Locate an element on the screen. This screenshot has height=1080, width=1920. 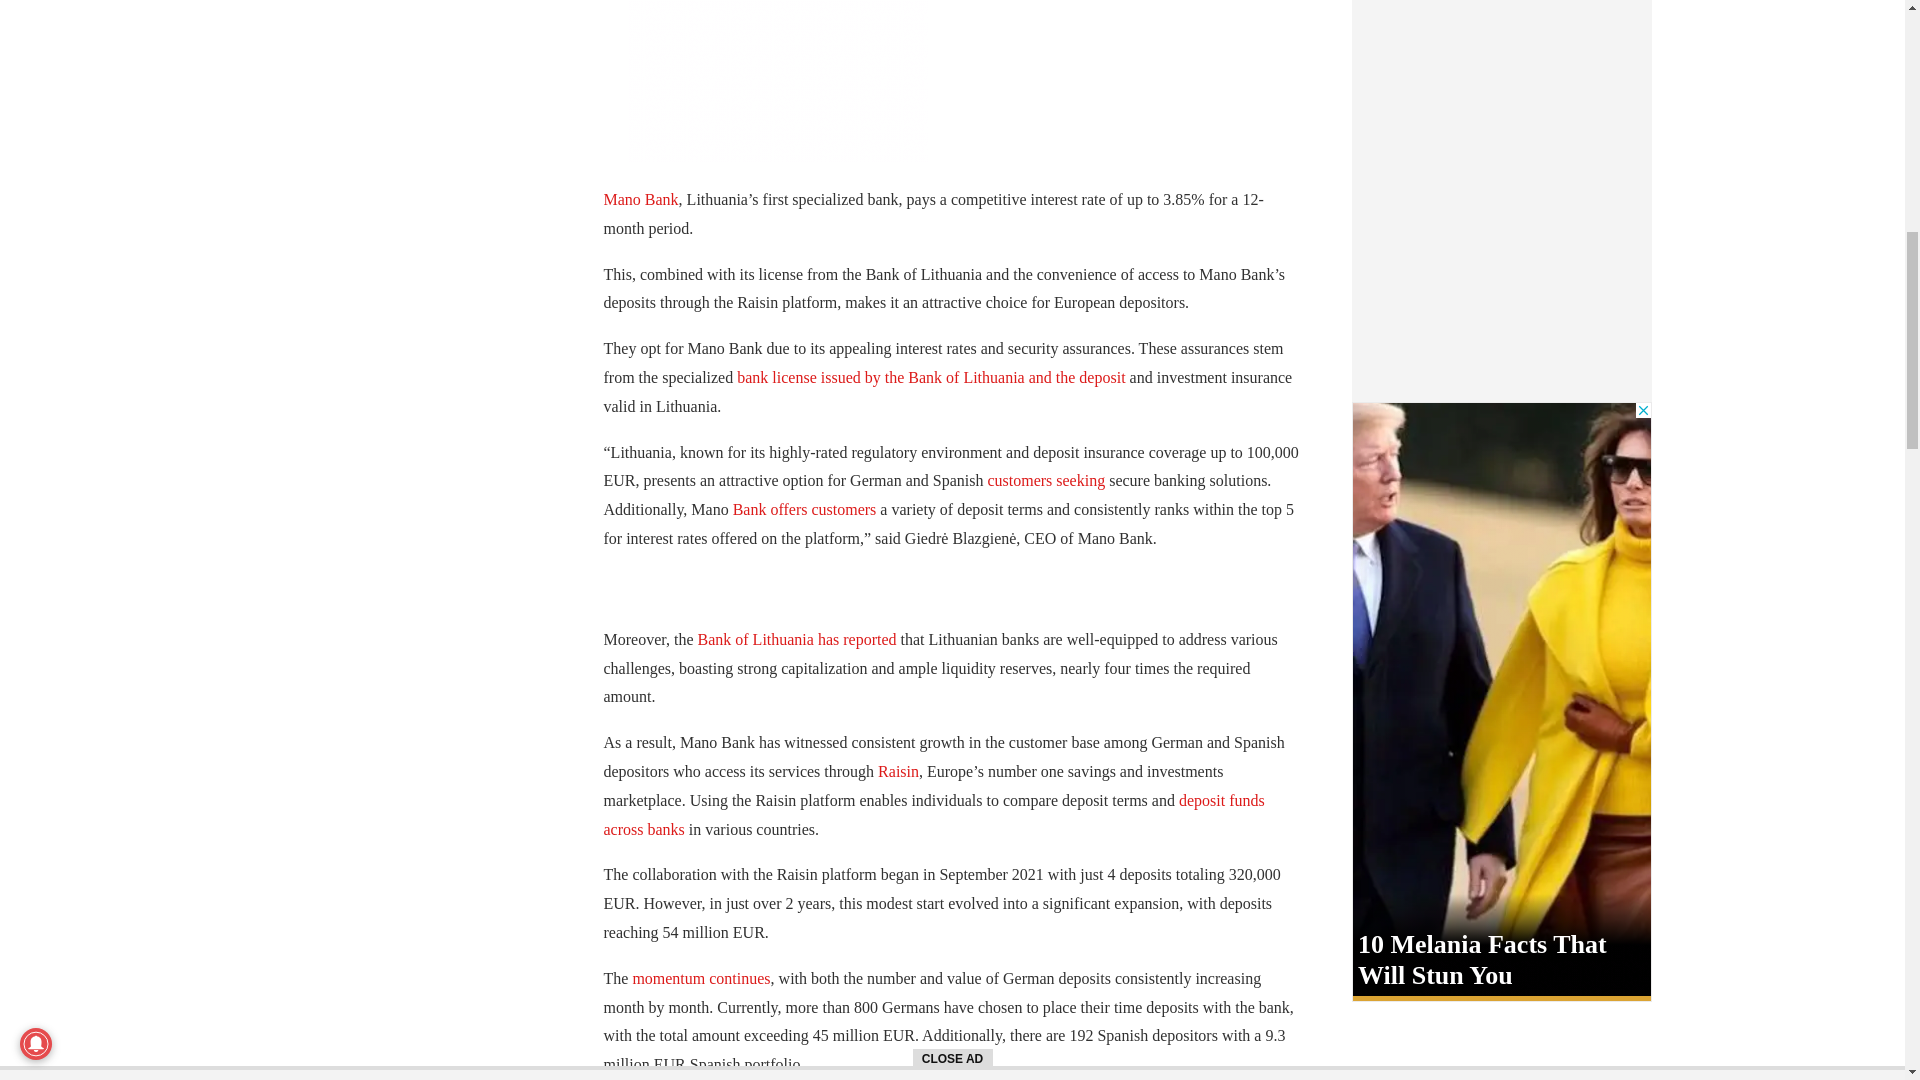
3rd party ad content is located at coordinates (777, 81).